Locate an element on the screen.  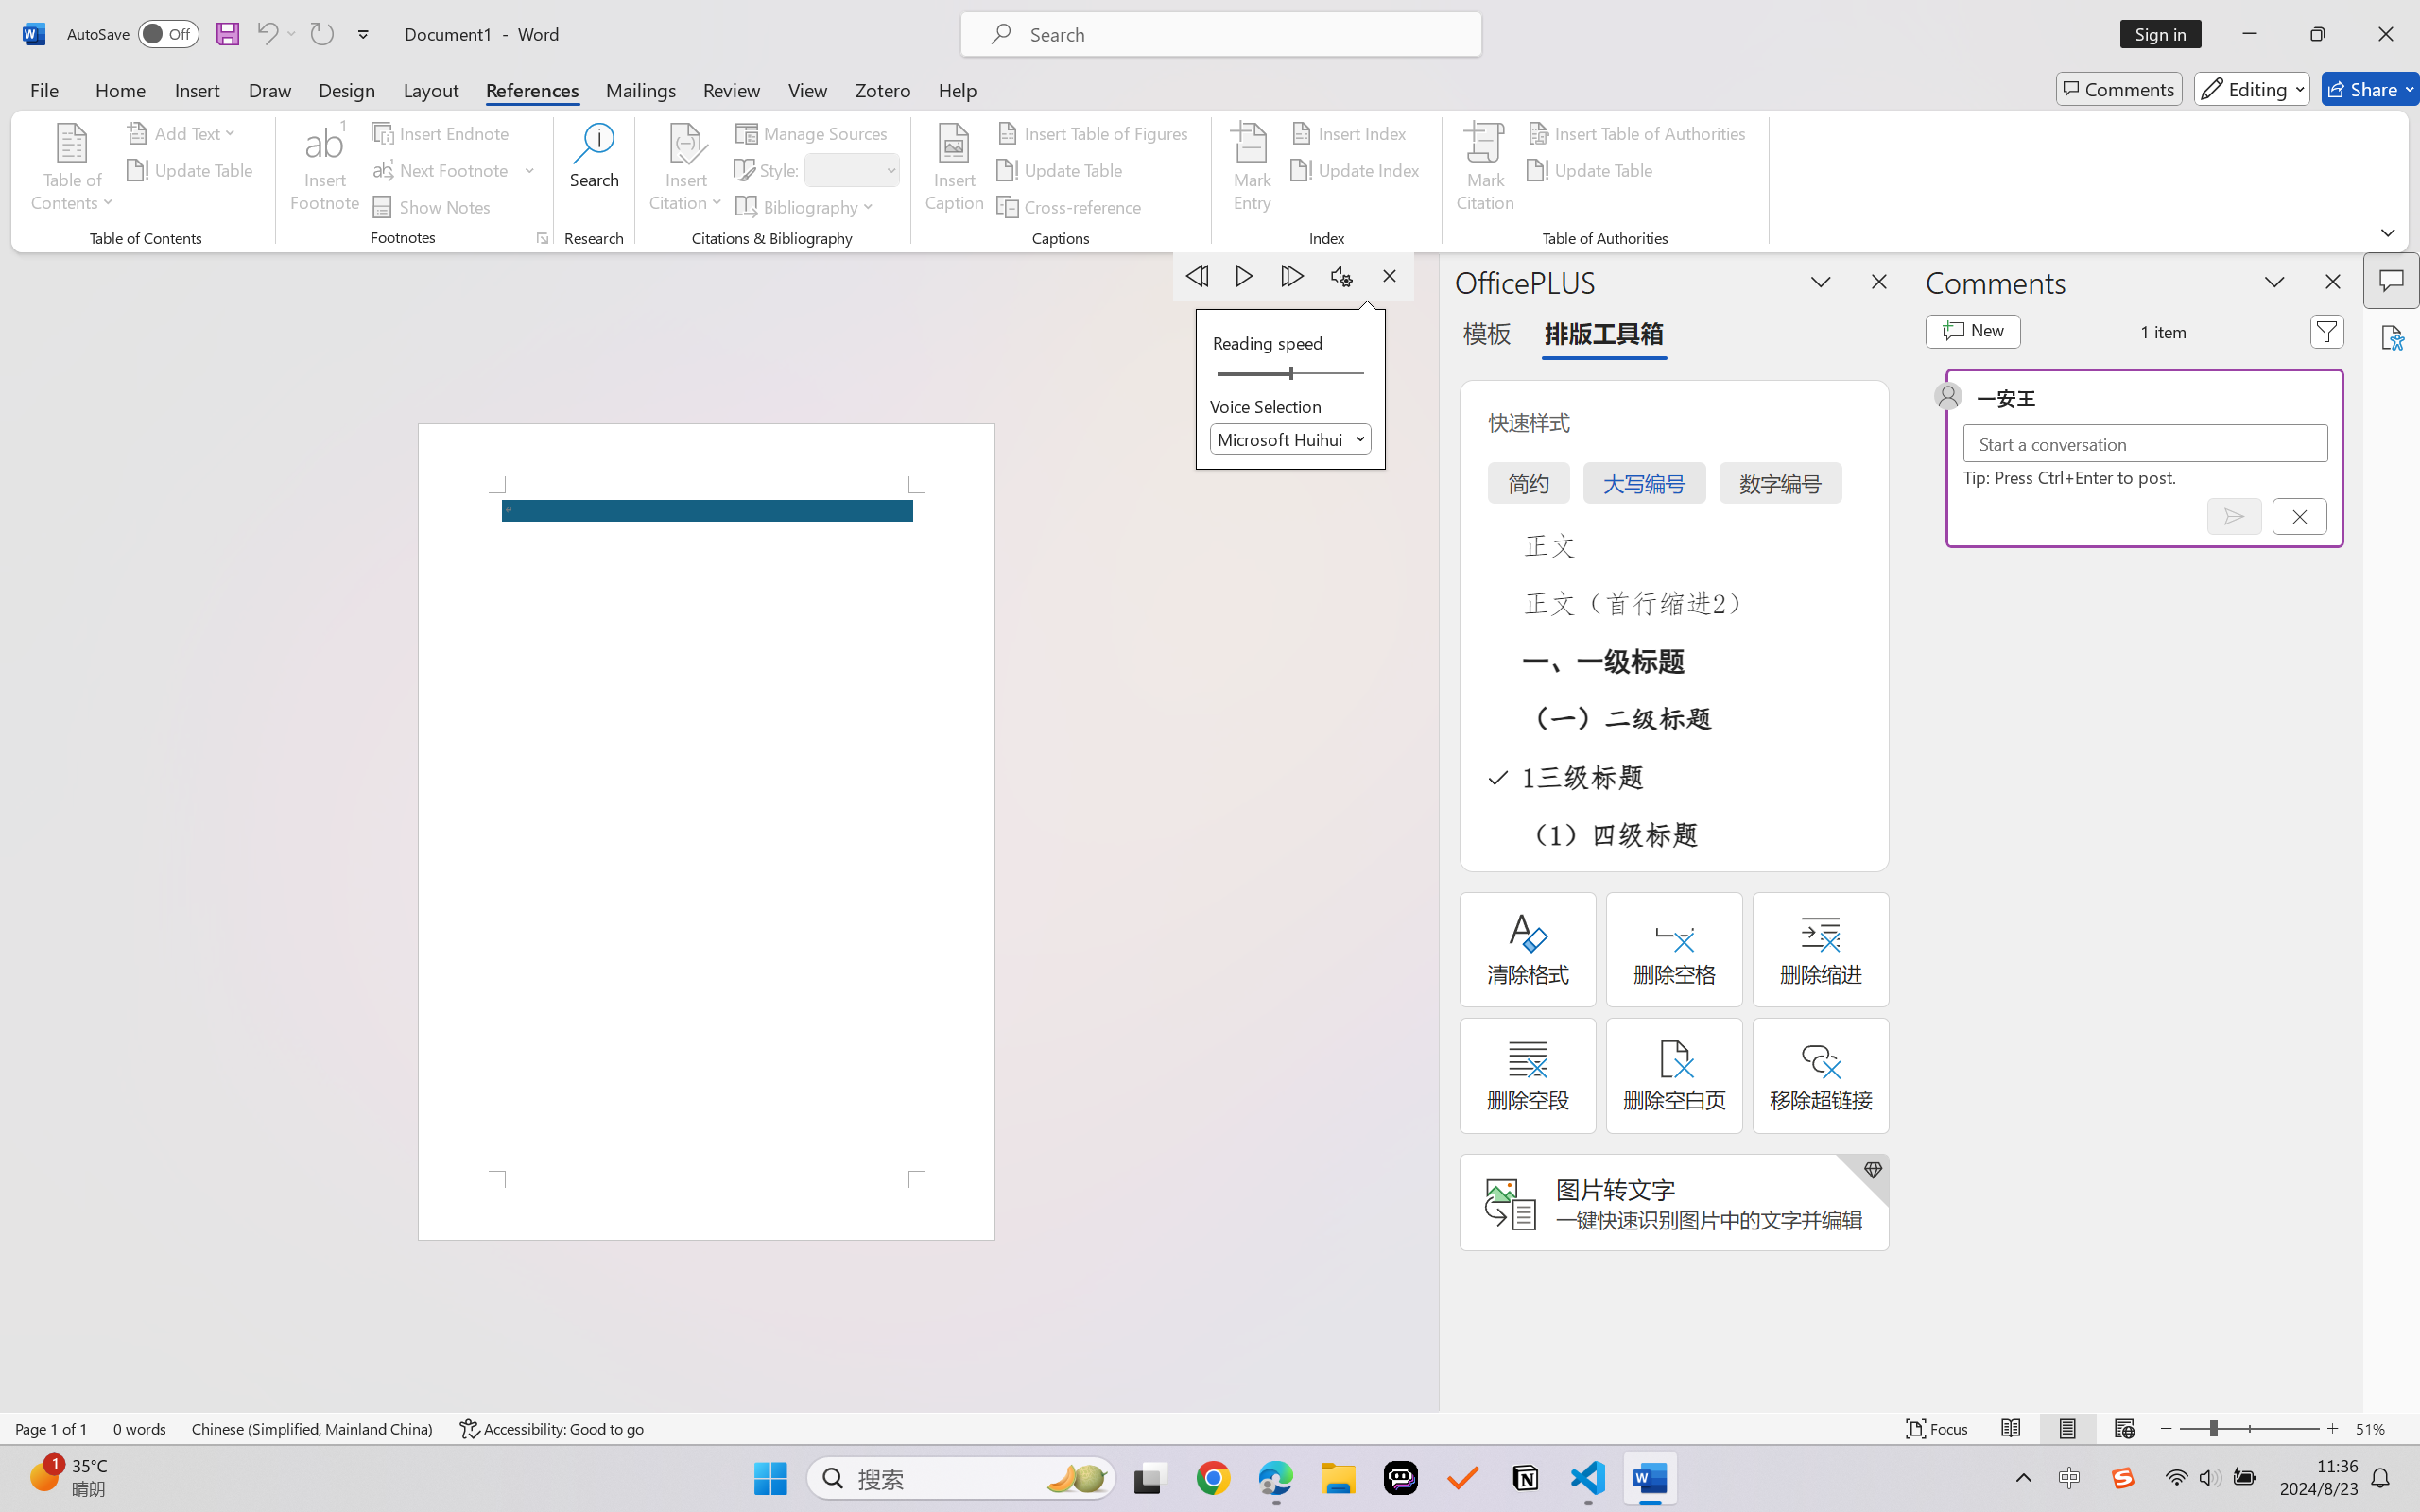
Insert Caption... is located at coordinates (955, 170).